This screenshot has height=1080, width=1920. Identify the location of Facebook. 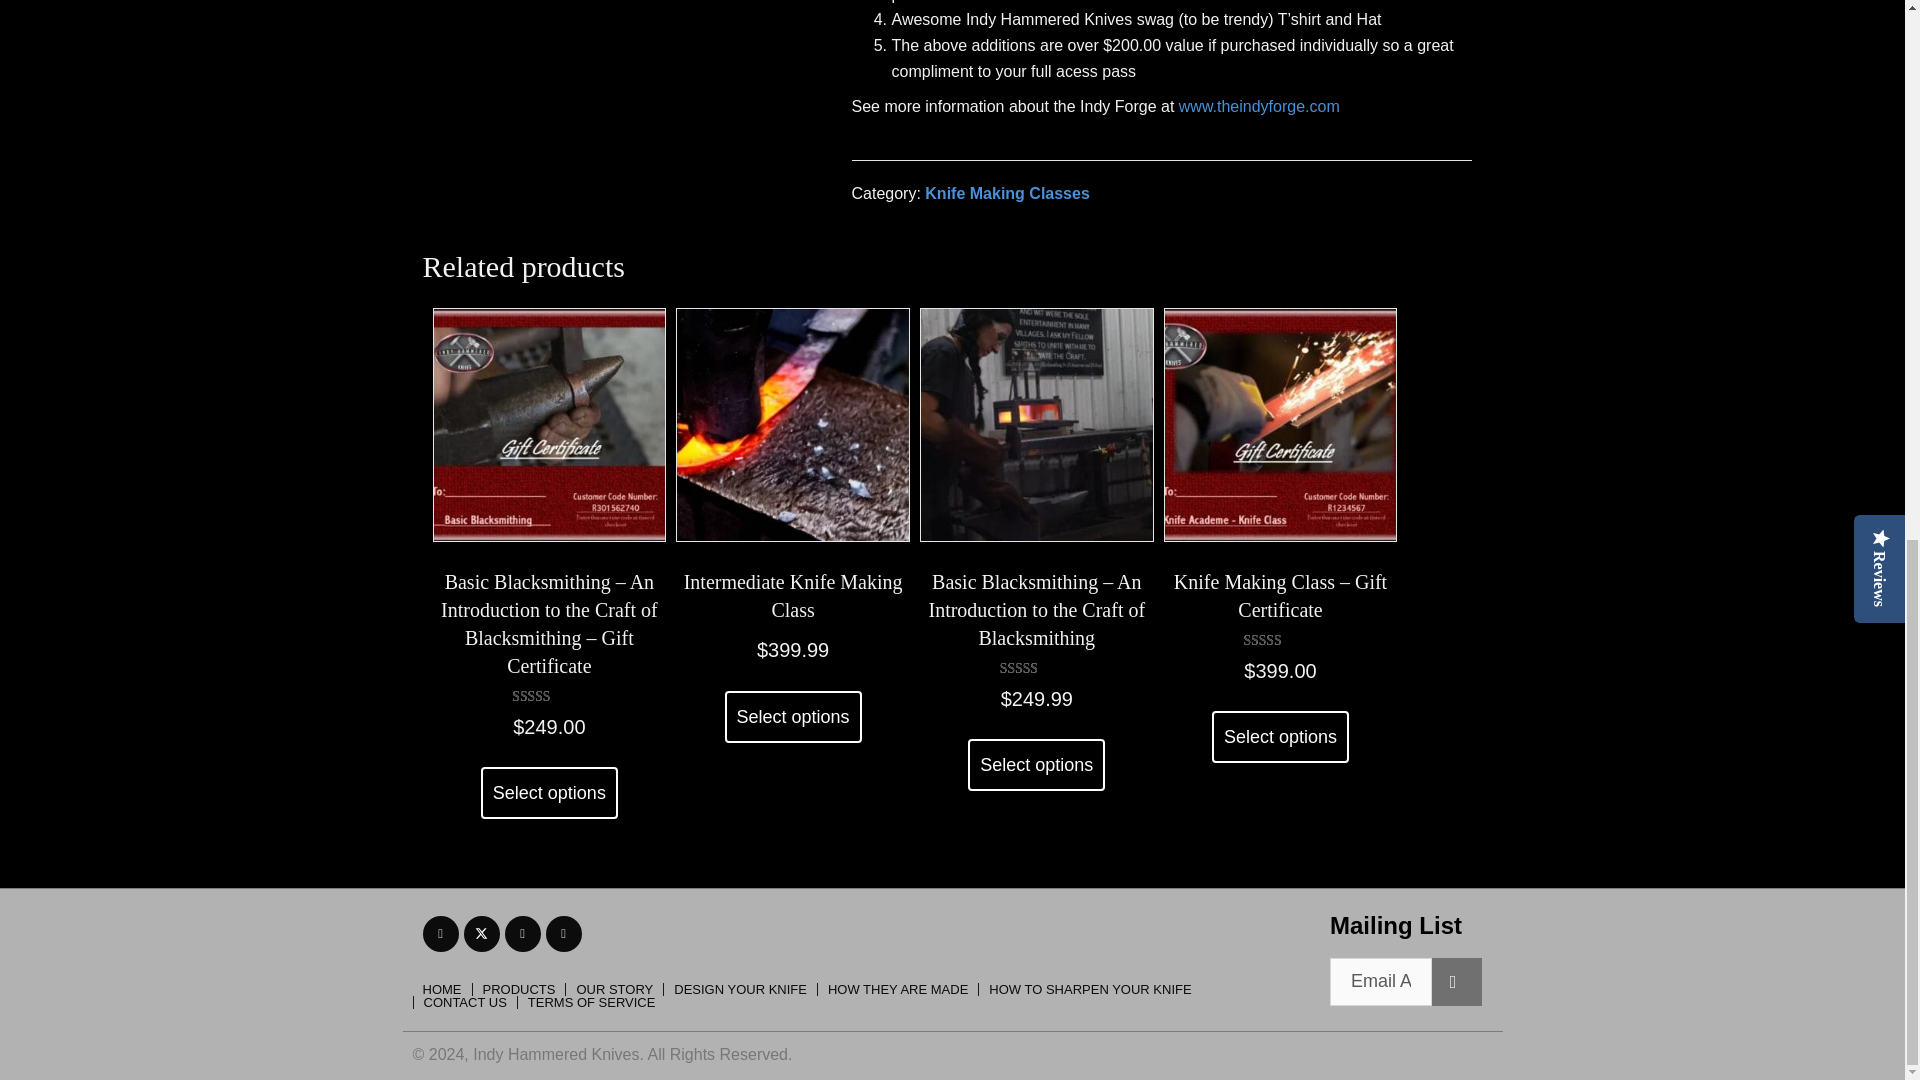
(440, 933).